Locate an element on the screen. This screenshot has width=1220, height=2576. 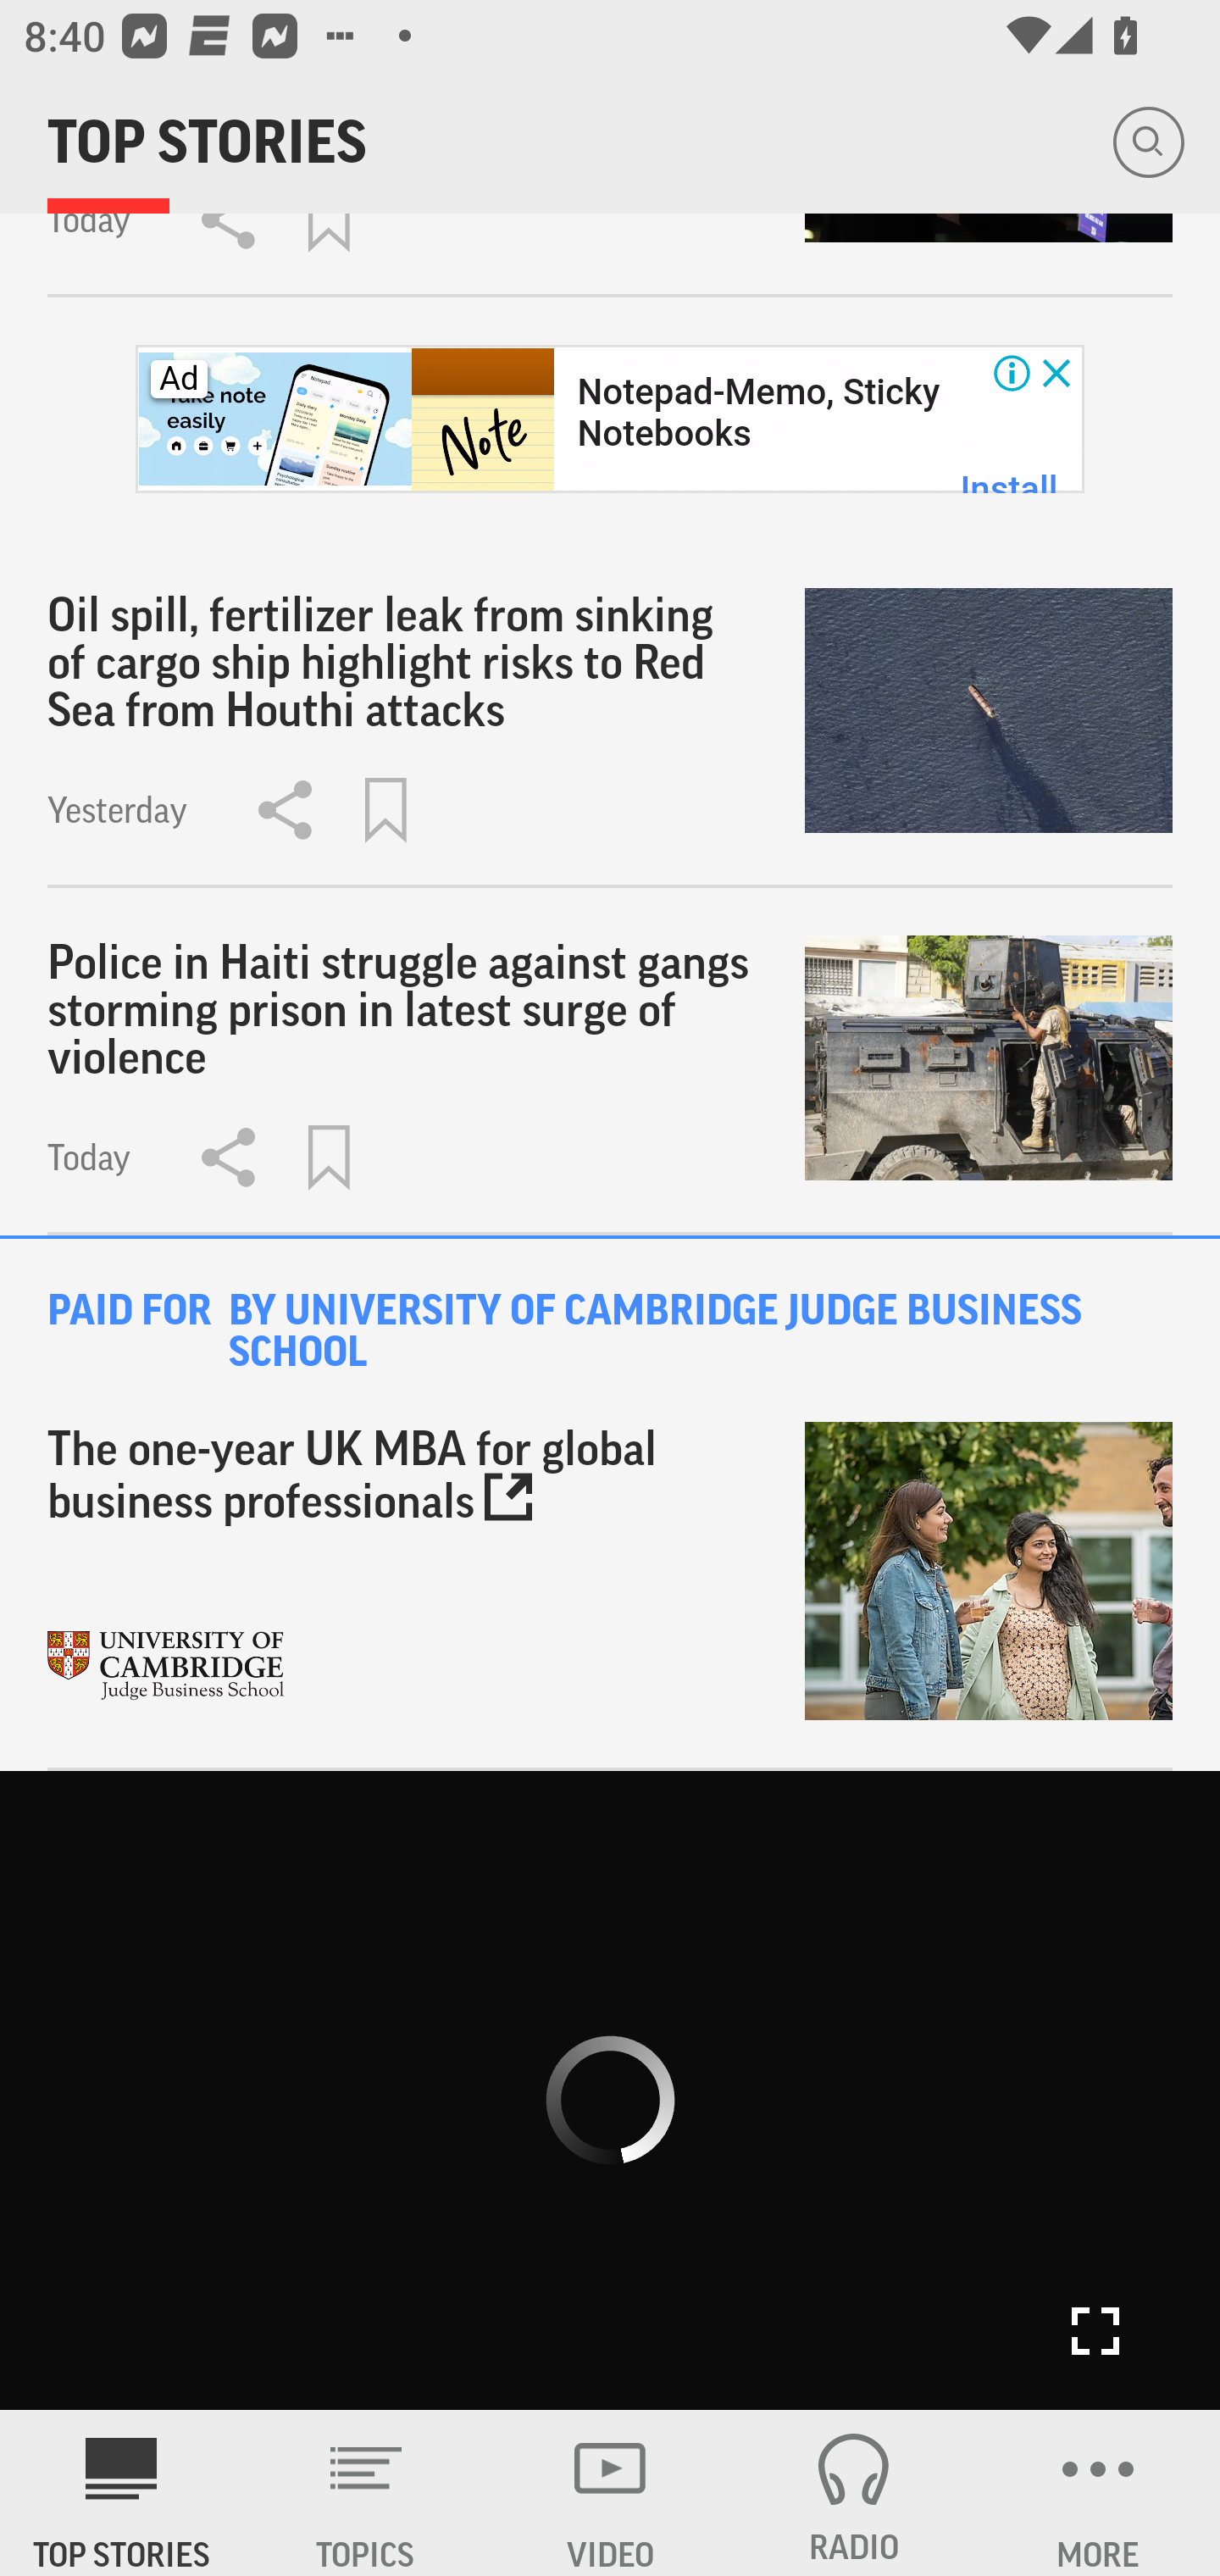
VIDEO is located at coordinates (610, 2493).